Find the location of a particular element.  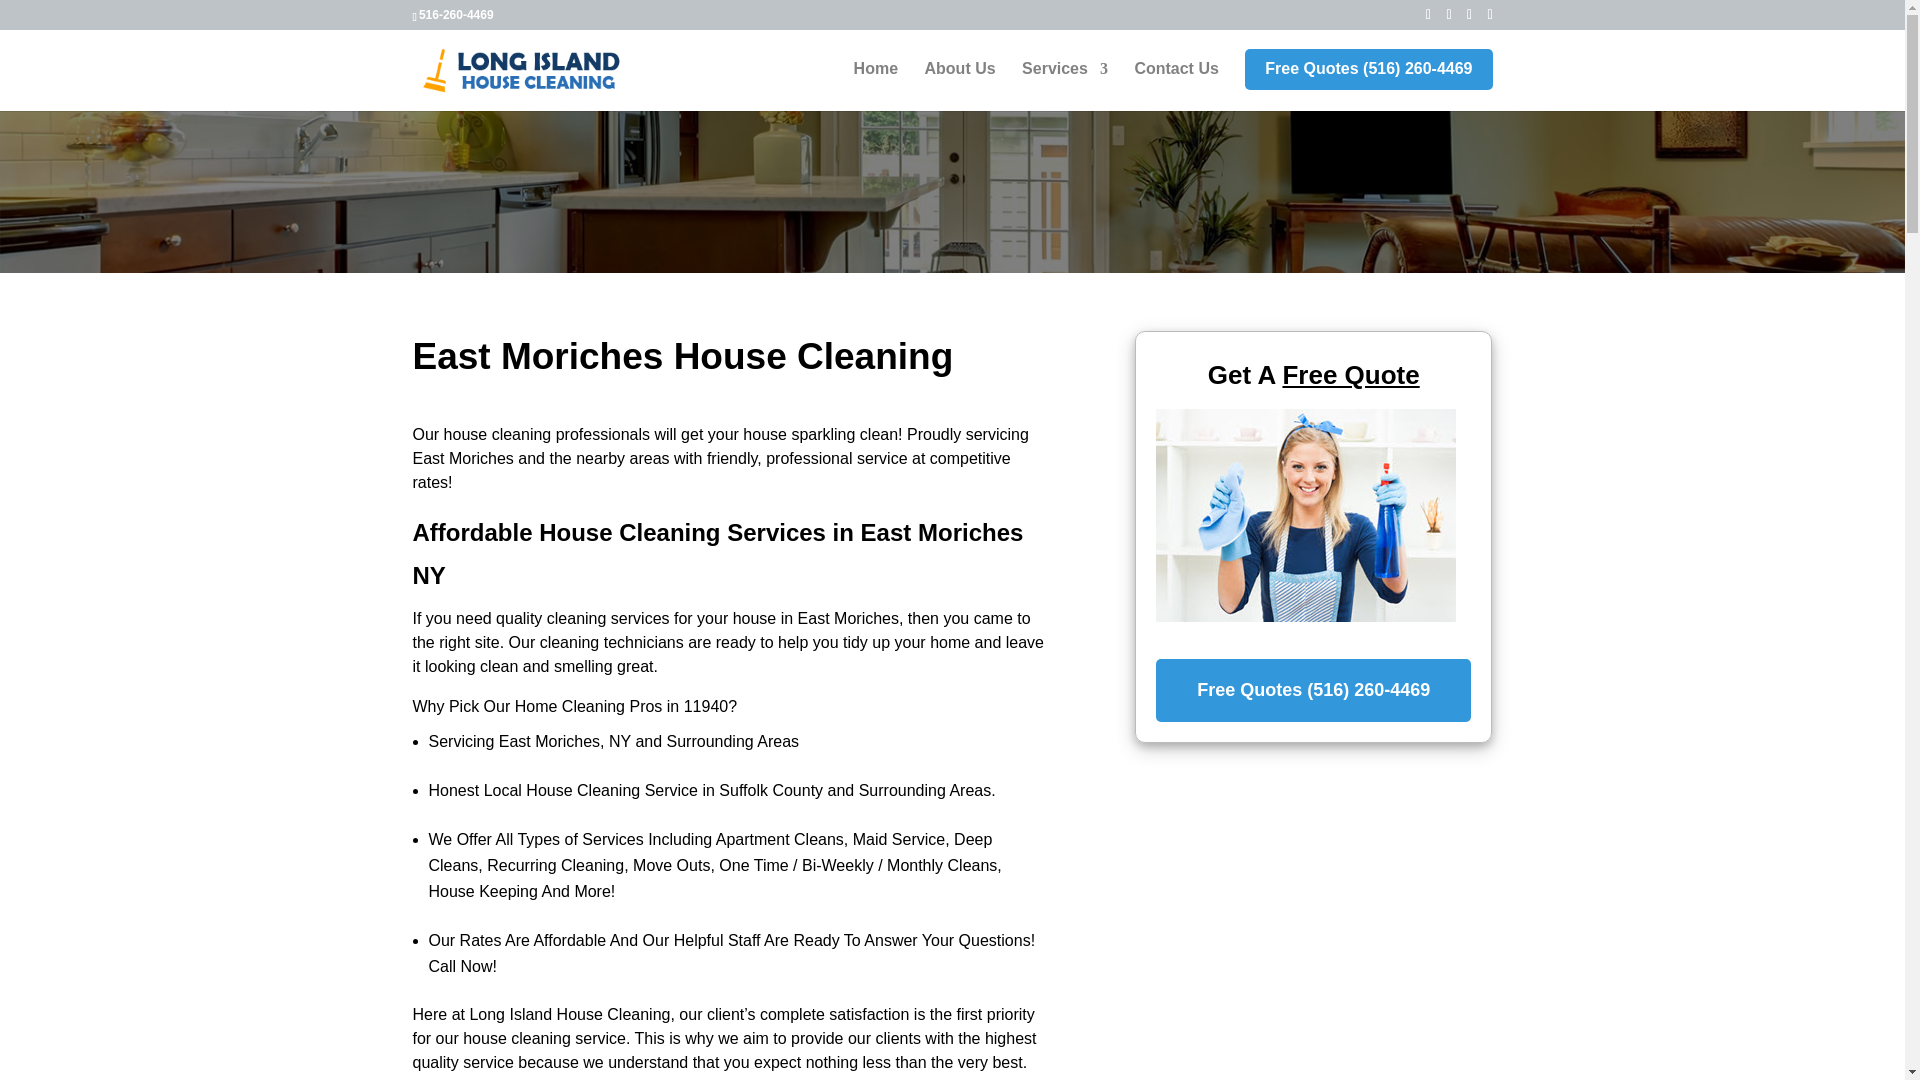

Home is located at coordinates (876, 86).